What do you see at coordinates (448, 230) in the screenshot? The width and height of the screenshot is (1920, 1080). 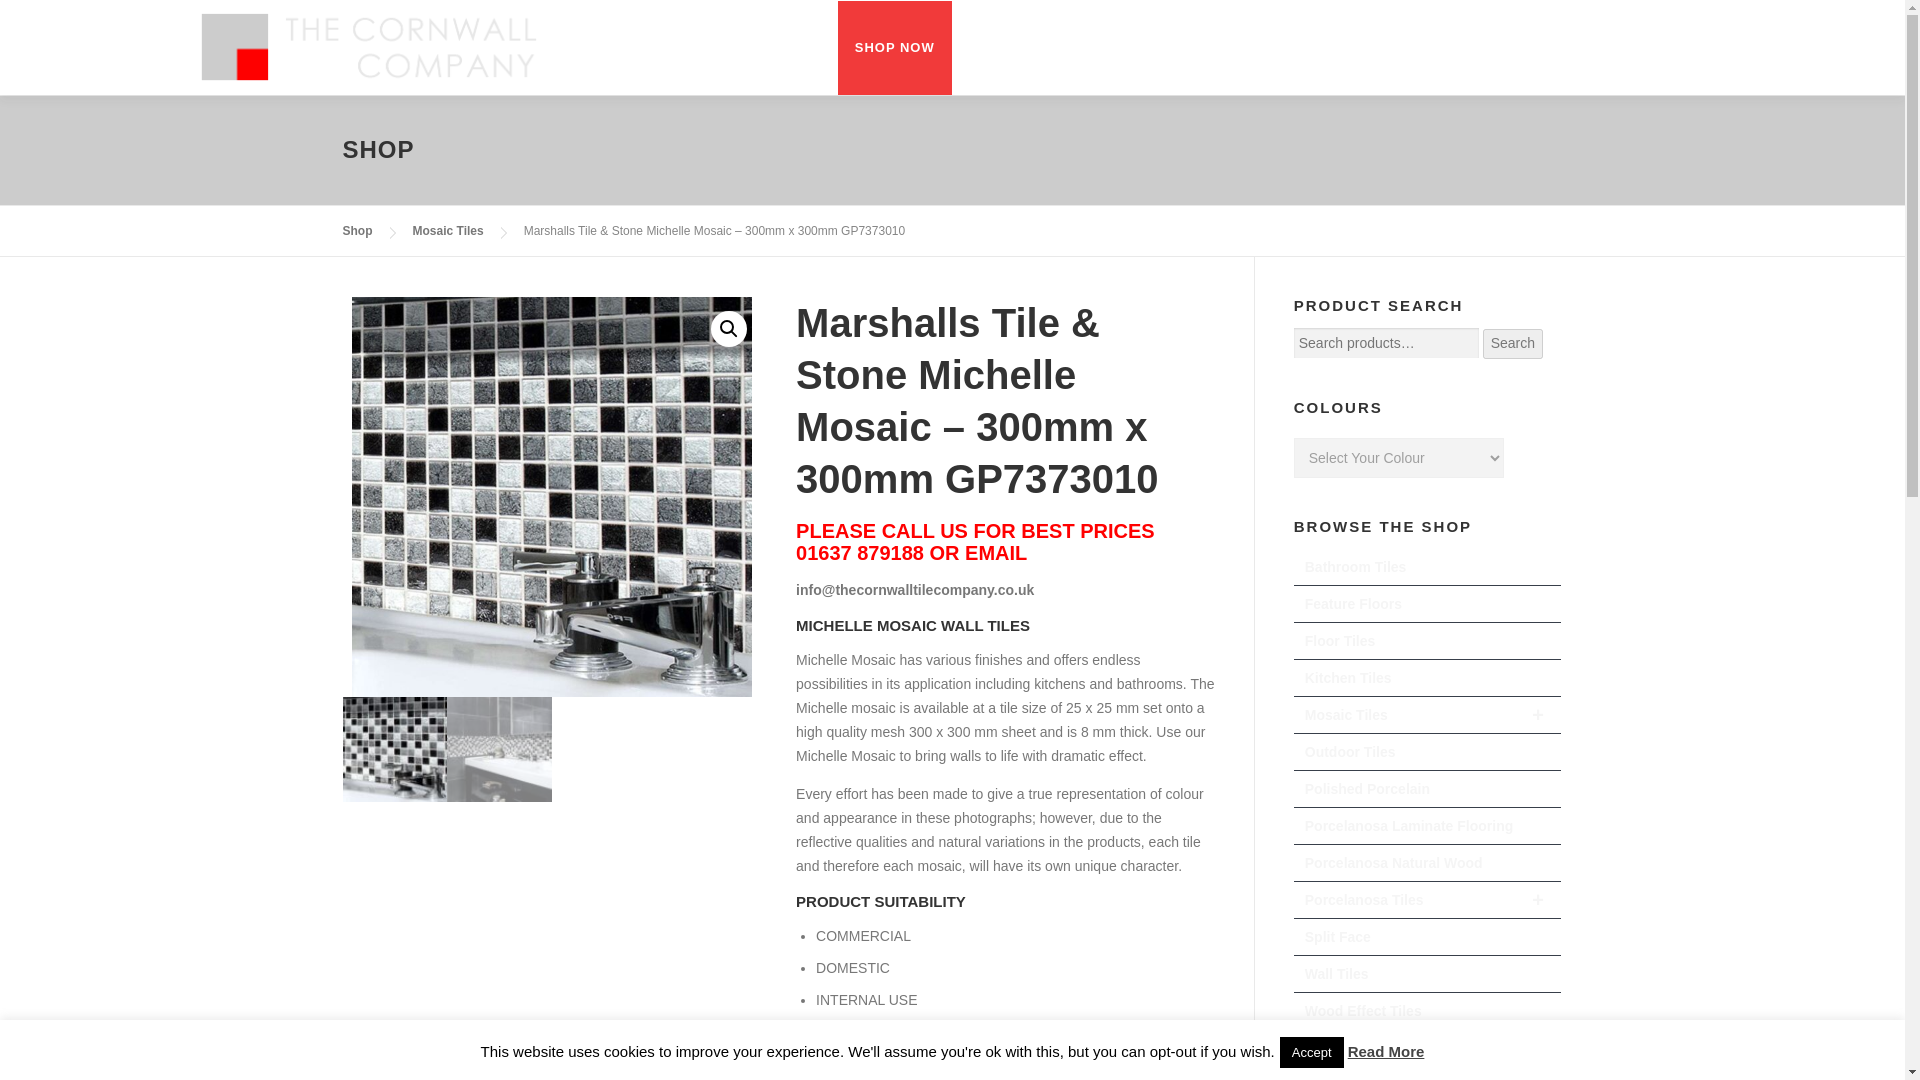 I see `Go to the Mosaic Tiles Product Category archives.` at bounding box center [448, 230].